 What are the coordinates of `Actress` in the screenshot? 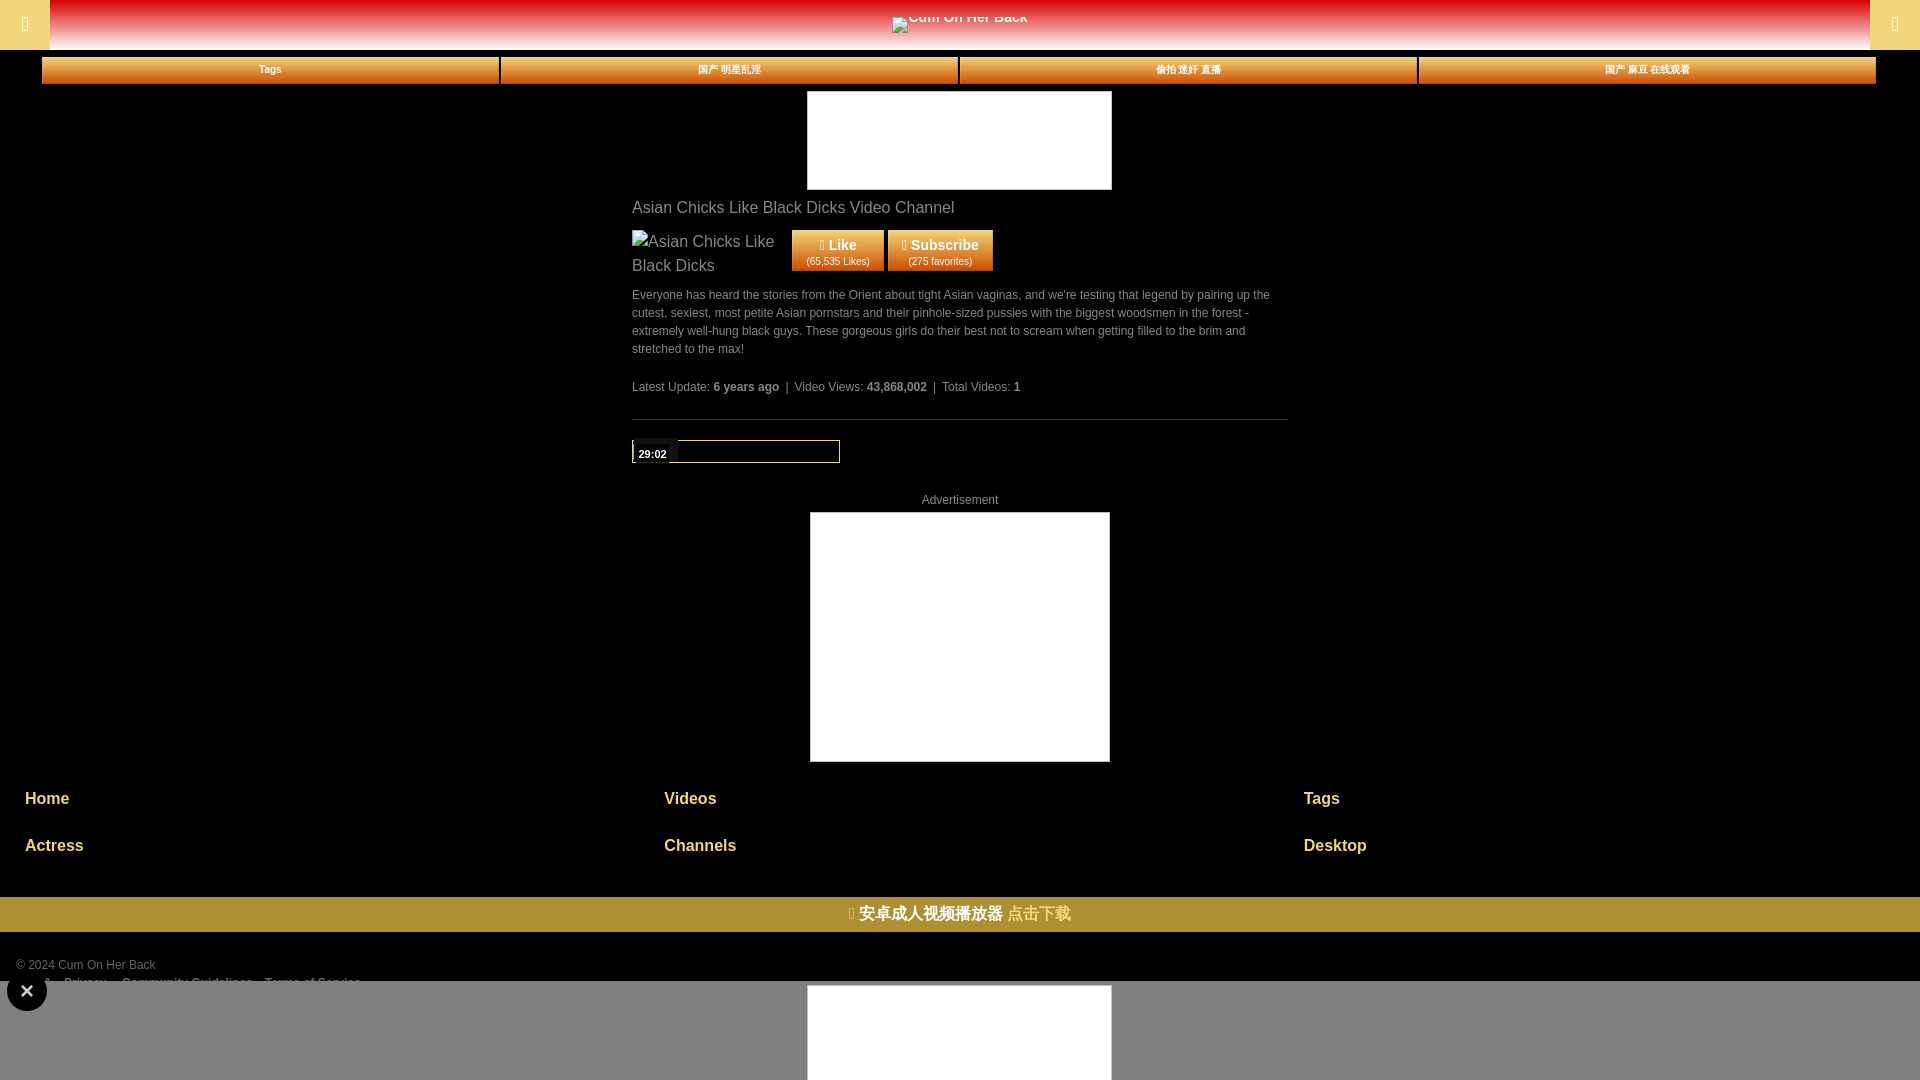 It's located at (319, 845).